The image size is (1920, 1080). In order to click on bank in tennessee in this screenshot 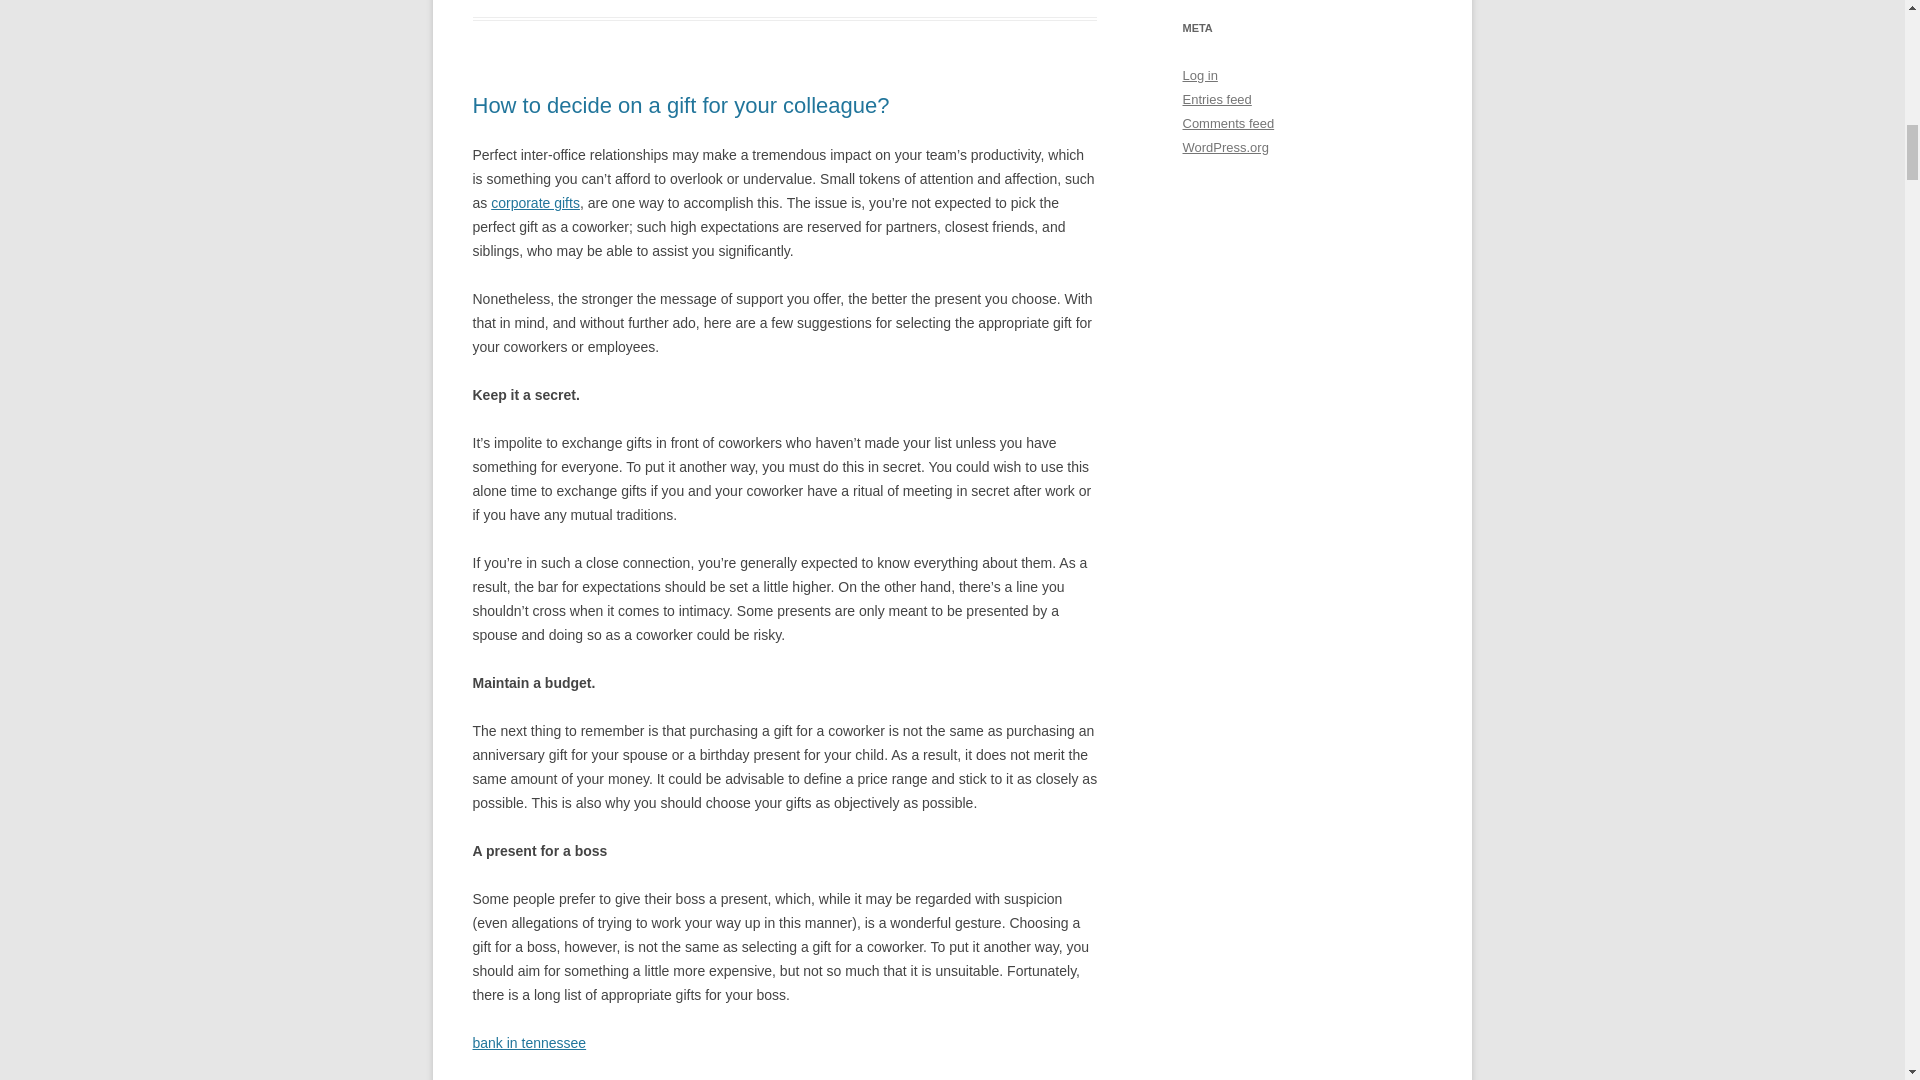, I will do `click(528, 1042)`.